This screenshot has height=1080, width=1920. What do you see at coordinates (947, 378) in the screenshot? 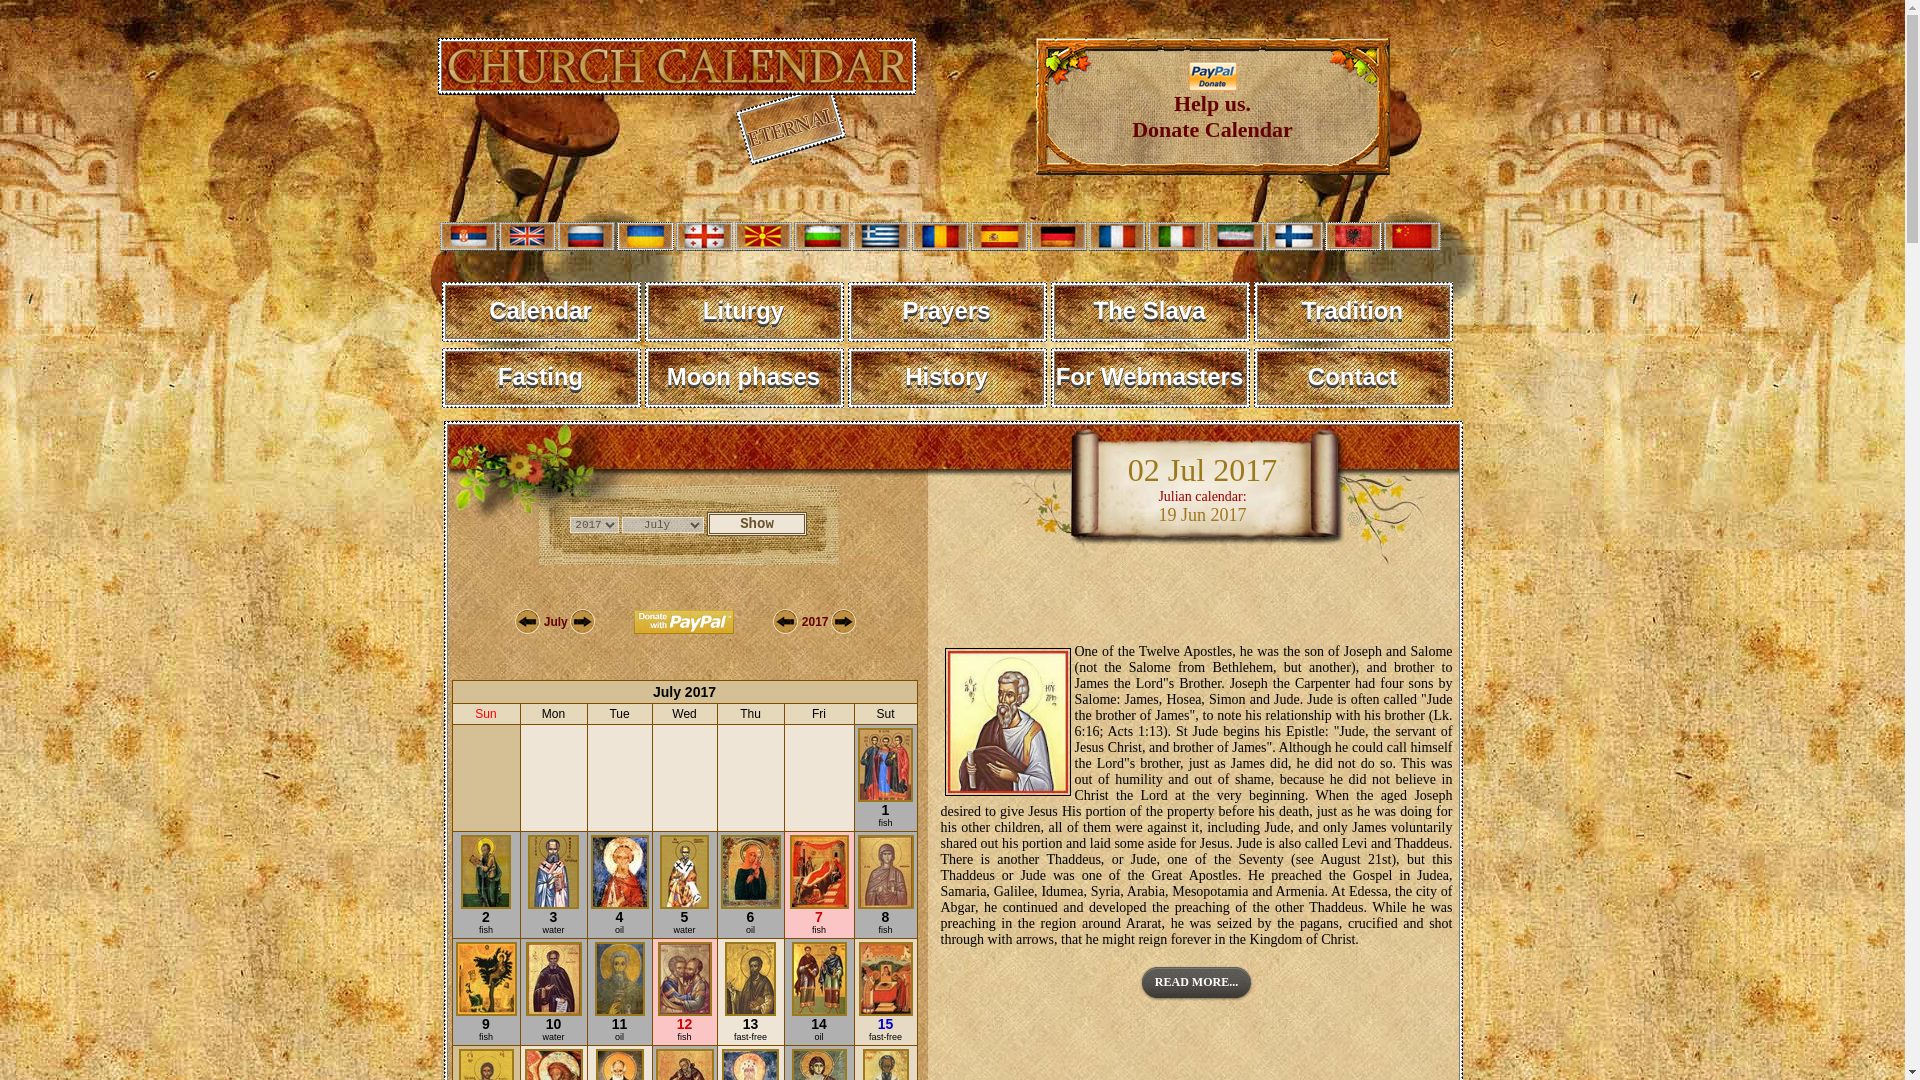
I see `READ MORE...` at bounding box center [947, 378].